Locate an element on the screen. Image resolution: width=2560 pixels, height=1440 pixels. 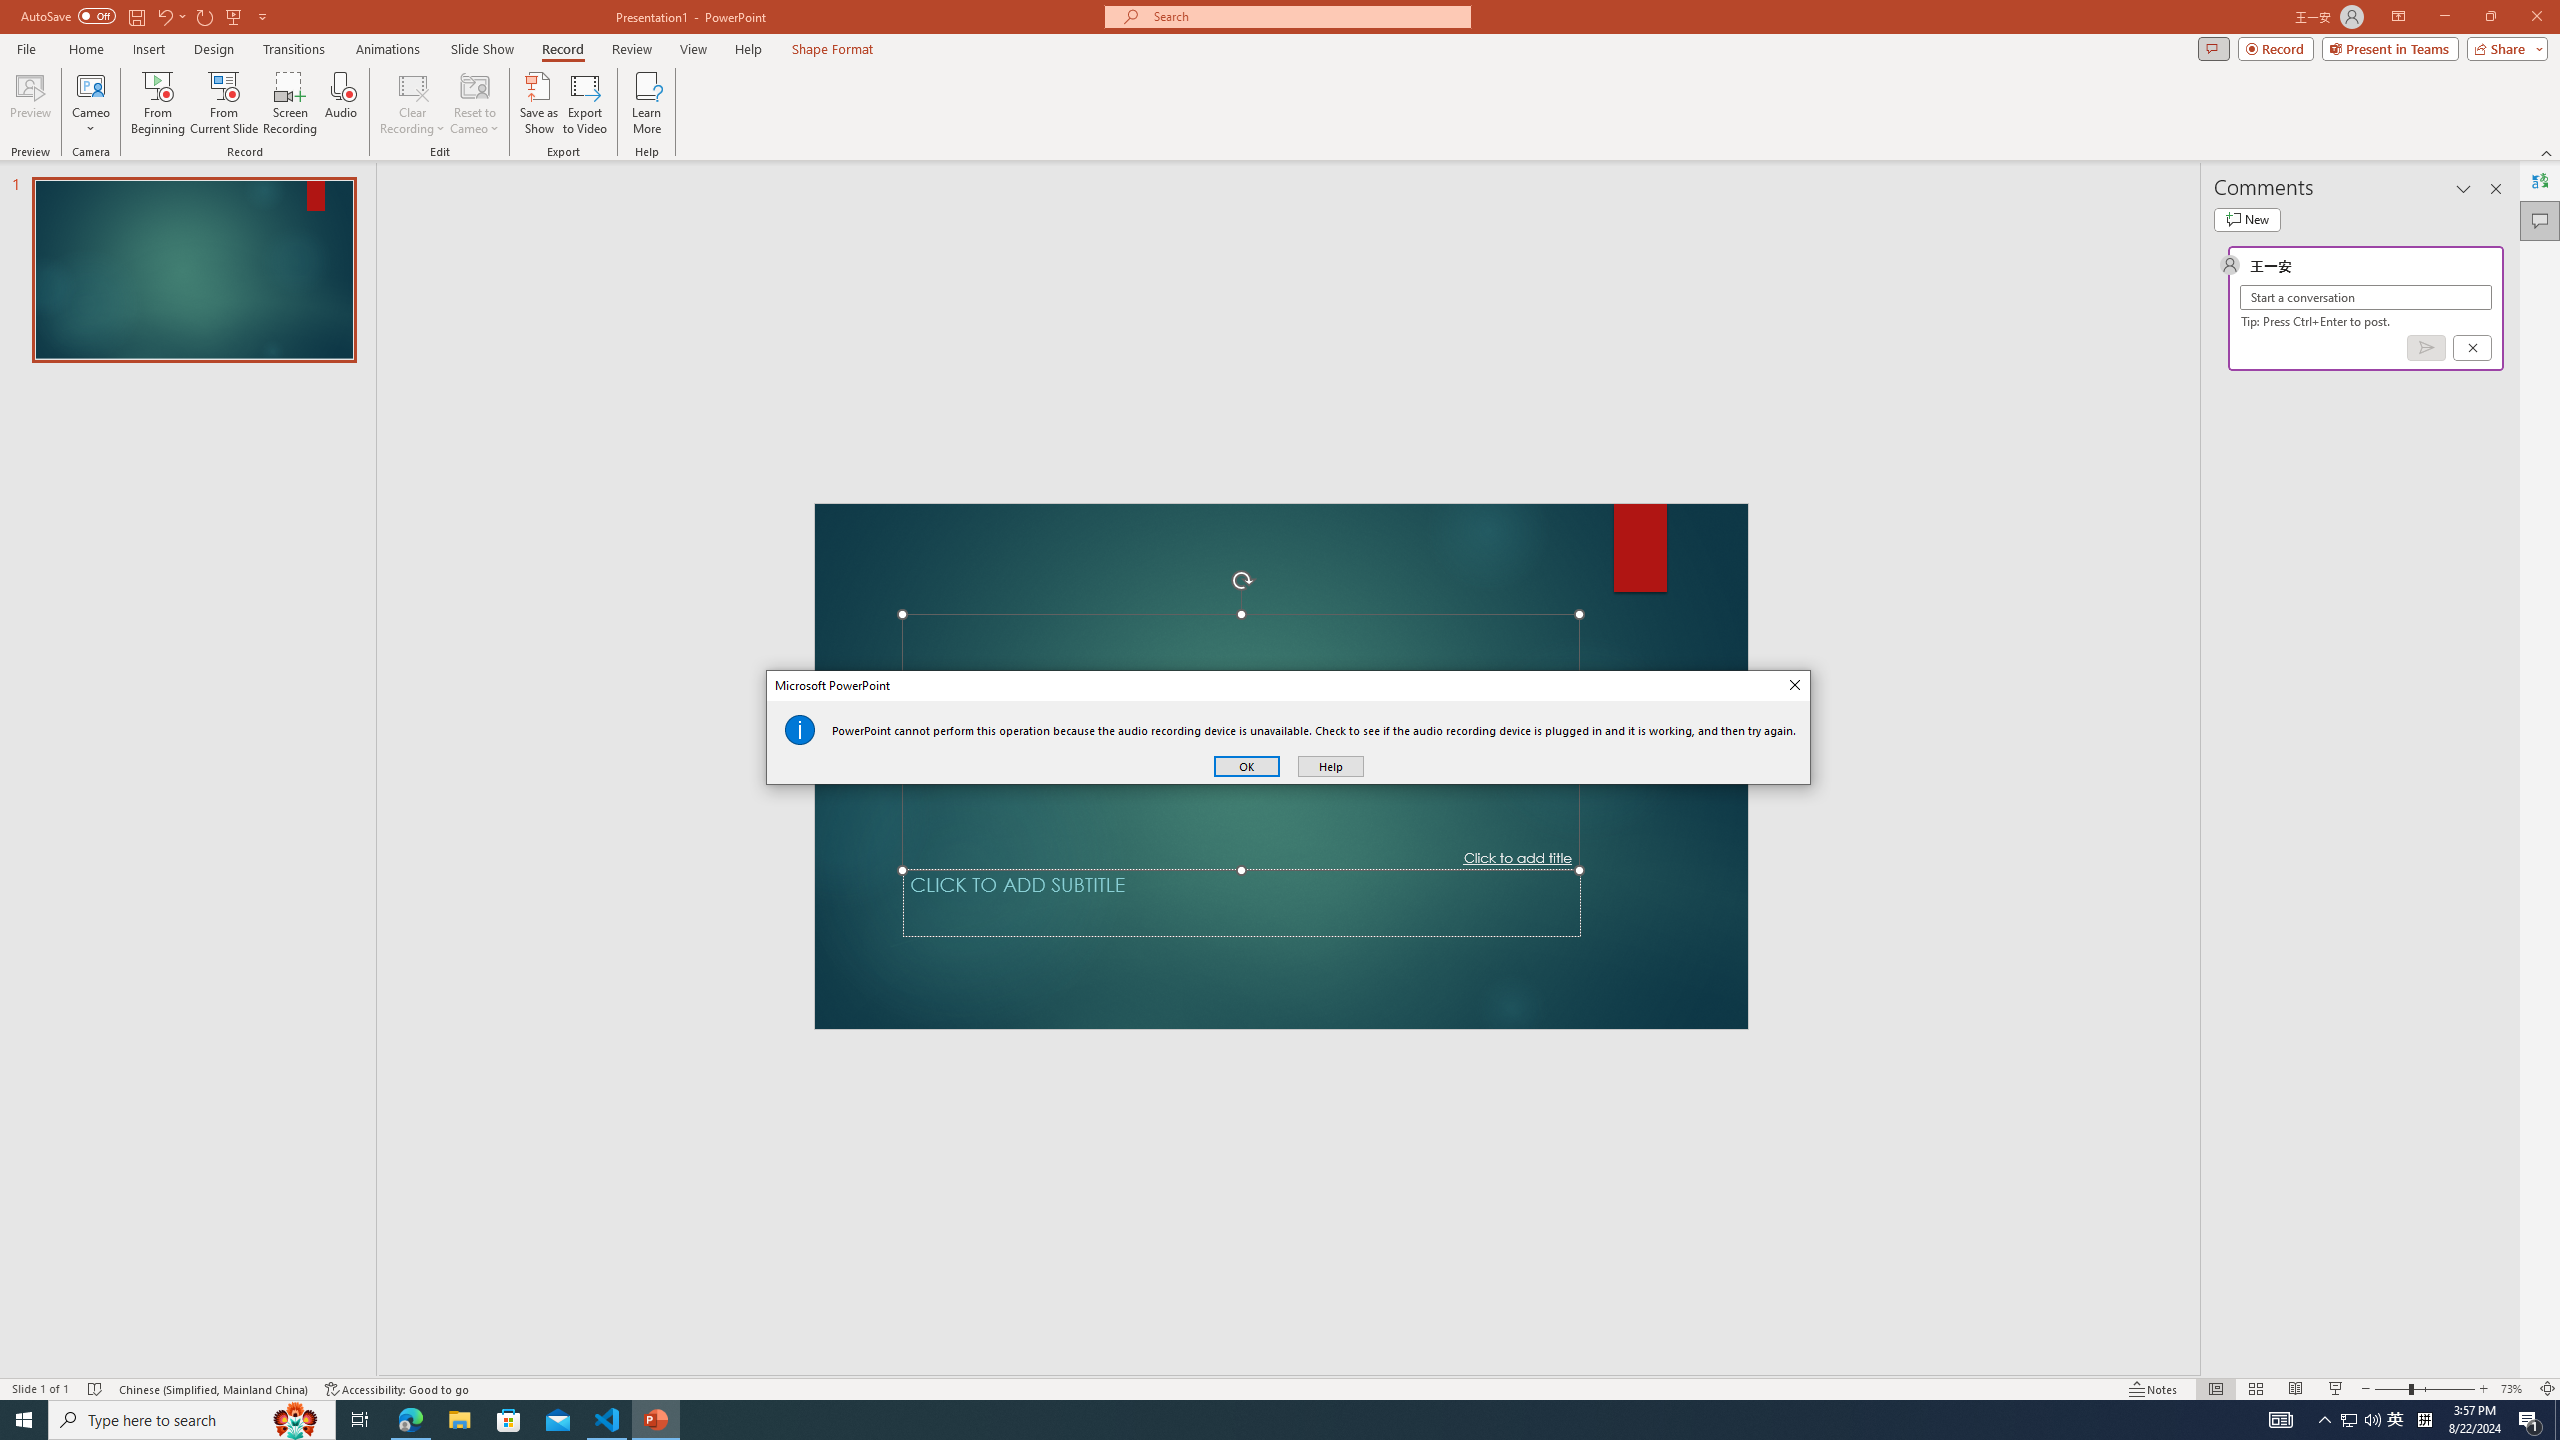
Visual Studio Code - 1 running window is located at coordinates (608, 1420).